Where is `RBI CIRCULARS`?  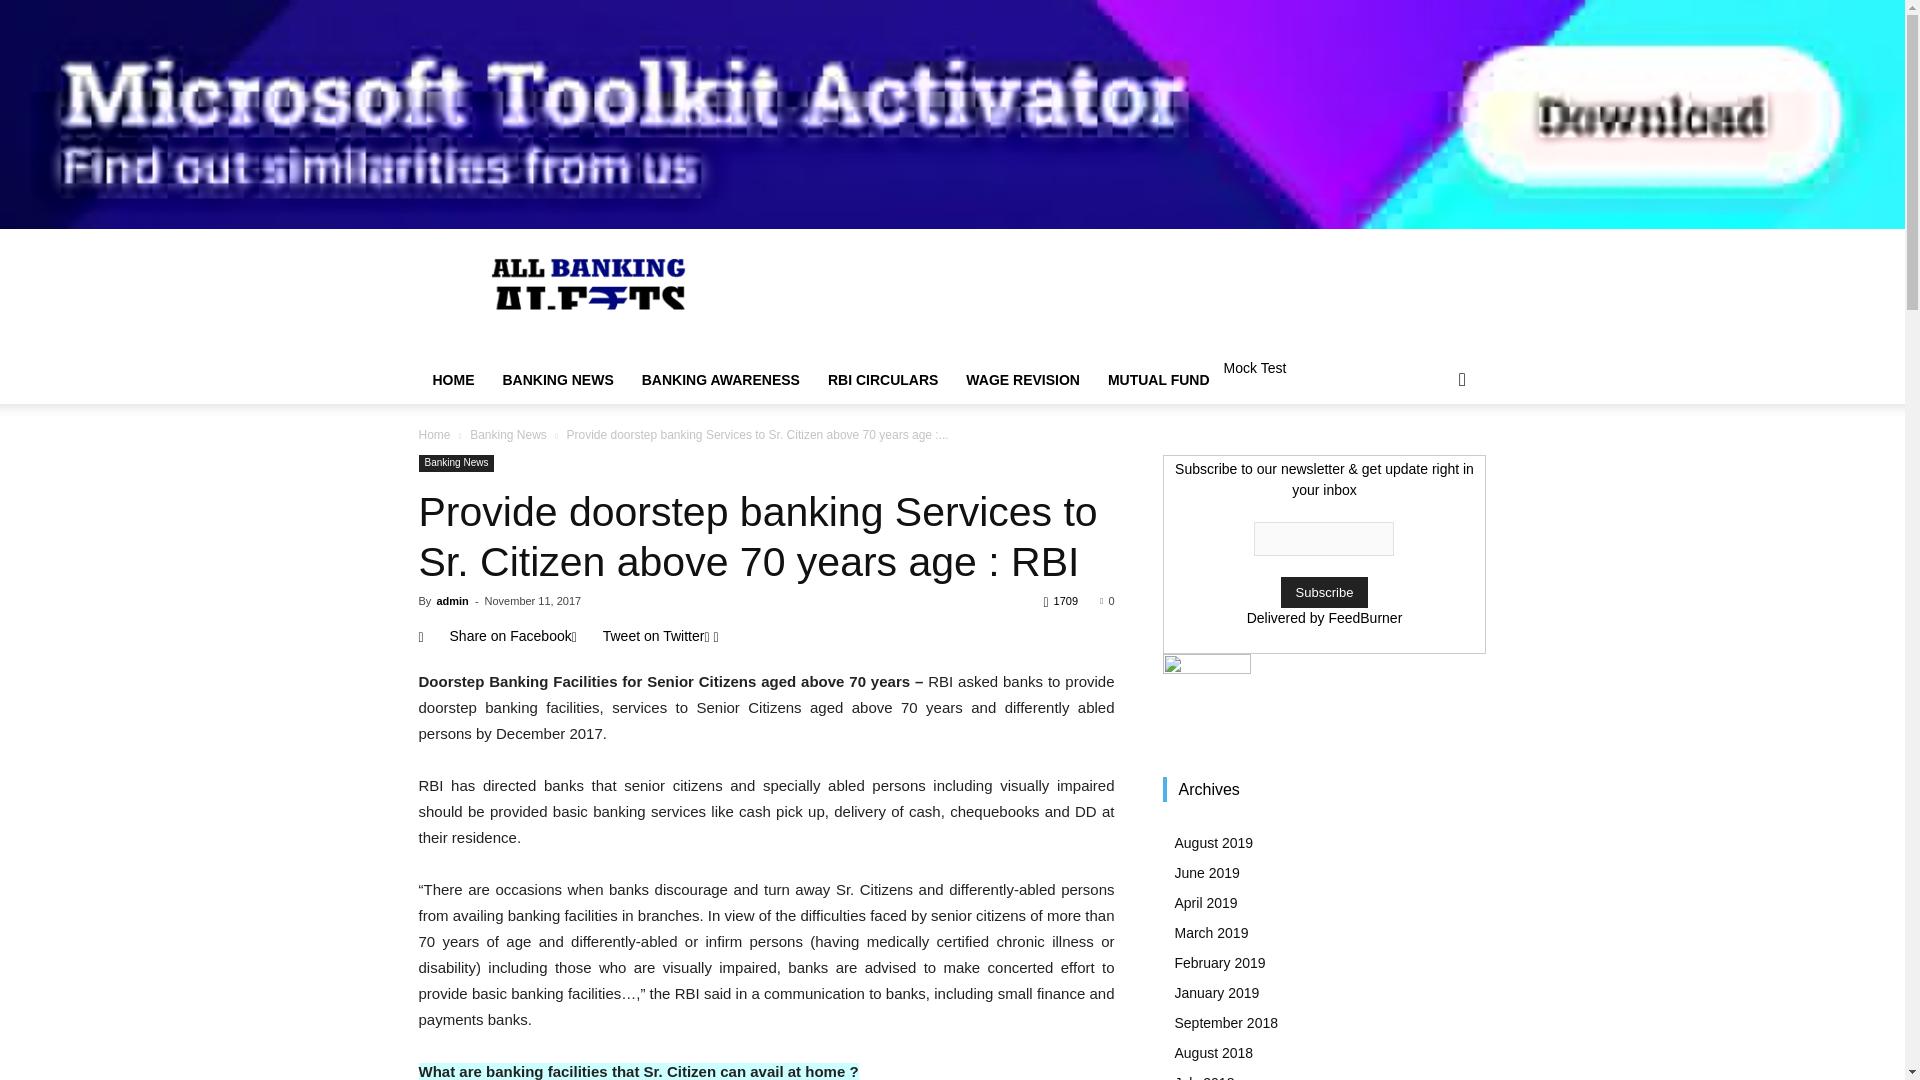 RBI CIRCULARS is located at coordinates (883, 380).